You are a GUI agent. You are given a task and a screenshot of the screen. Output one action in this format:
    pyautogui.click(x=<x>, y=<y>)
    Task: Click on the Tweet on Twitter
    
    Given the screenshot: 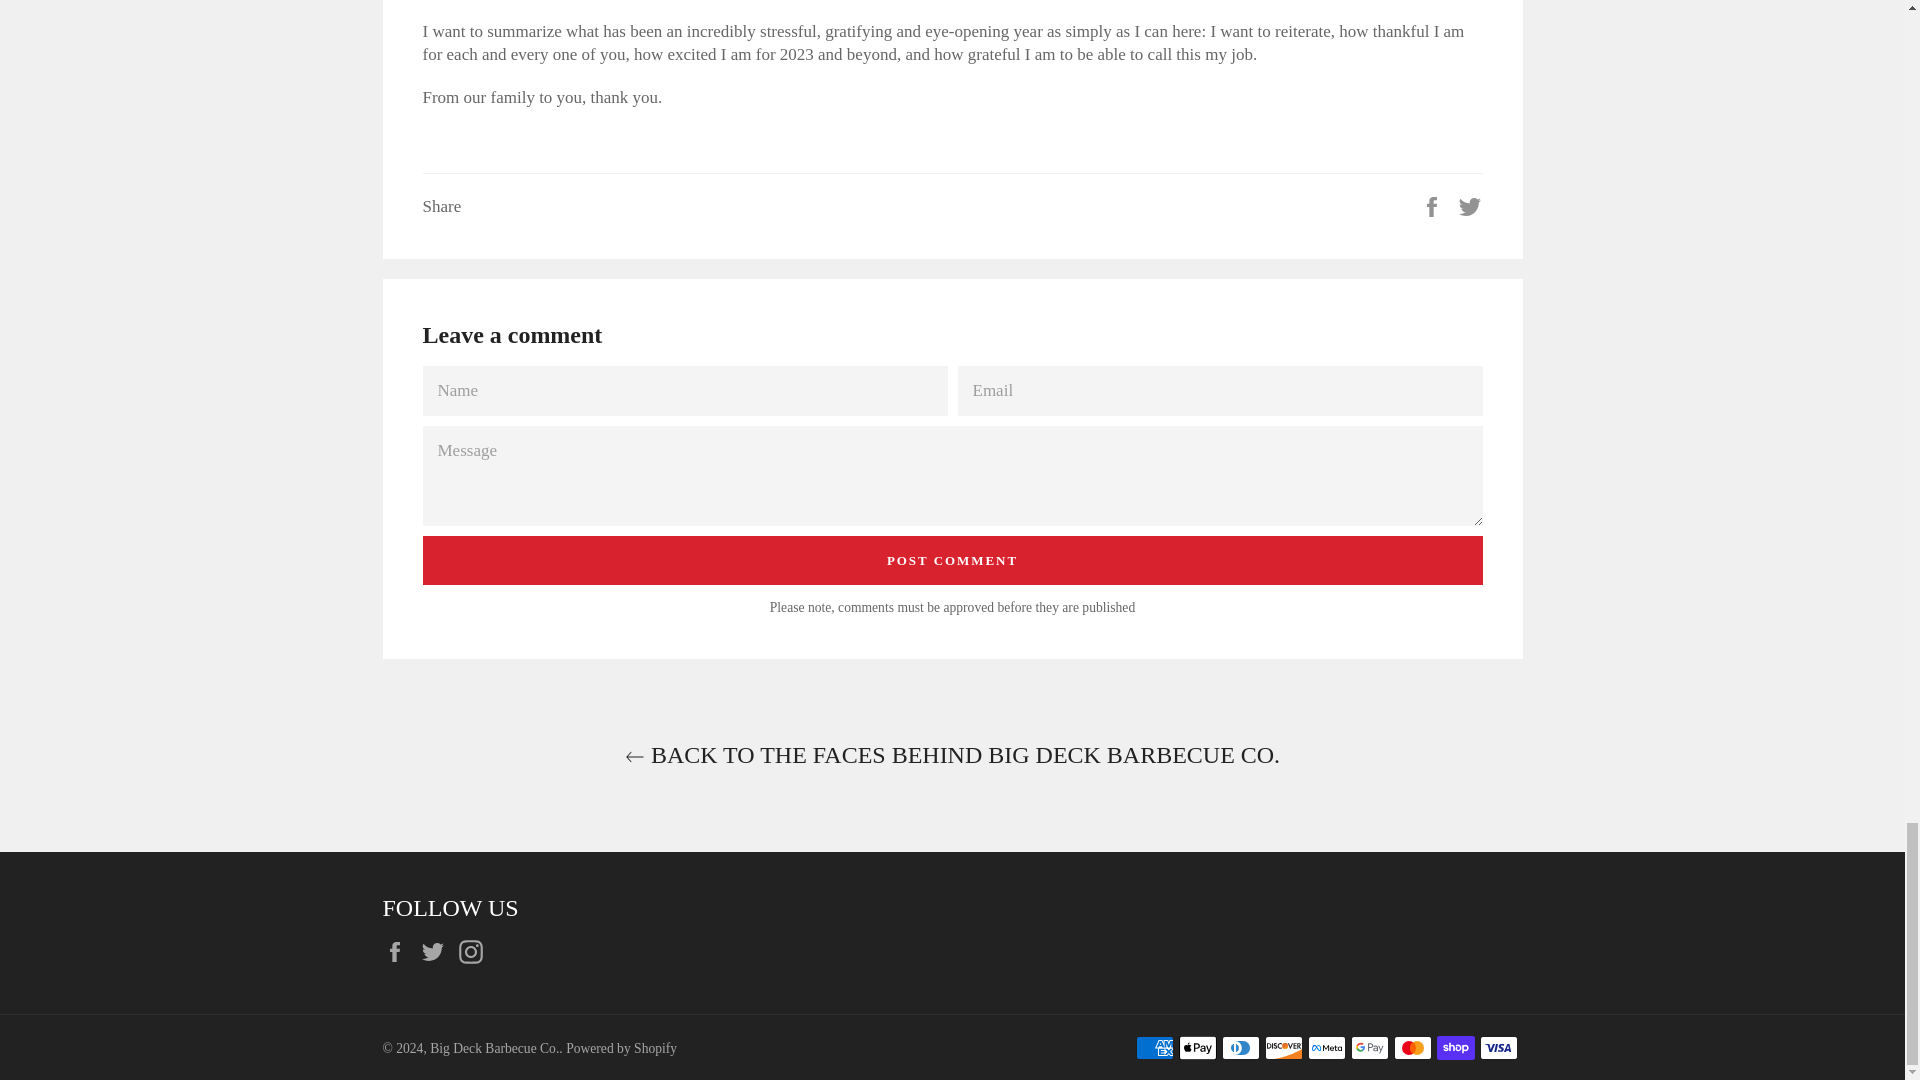 What is the action you would take?
    pyautogui.click(x=1470, y=204)
    